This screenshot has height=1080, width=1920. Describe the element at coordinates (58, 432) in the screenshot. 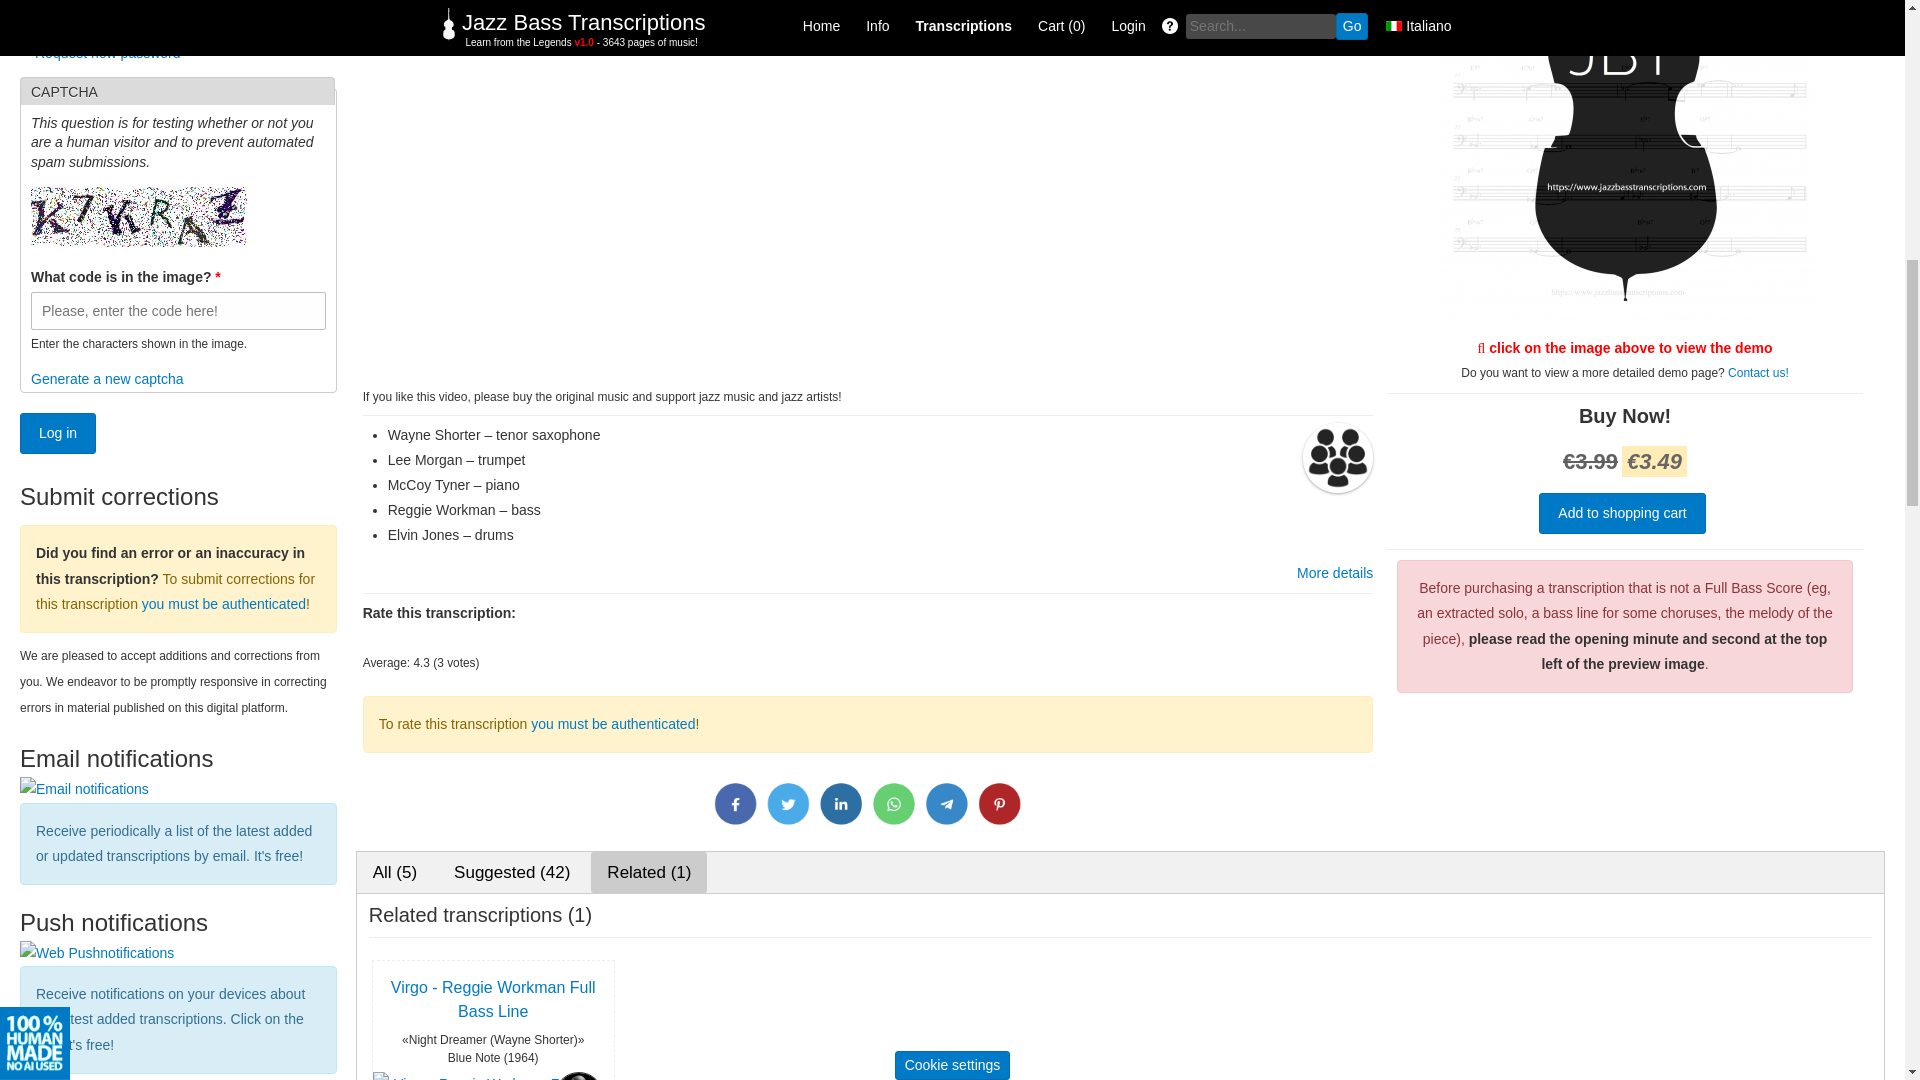

I see `Log in` at that location.